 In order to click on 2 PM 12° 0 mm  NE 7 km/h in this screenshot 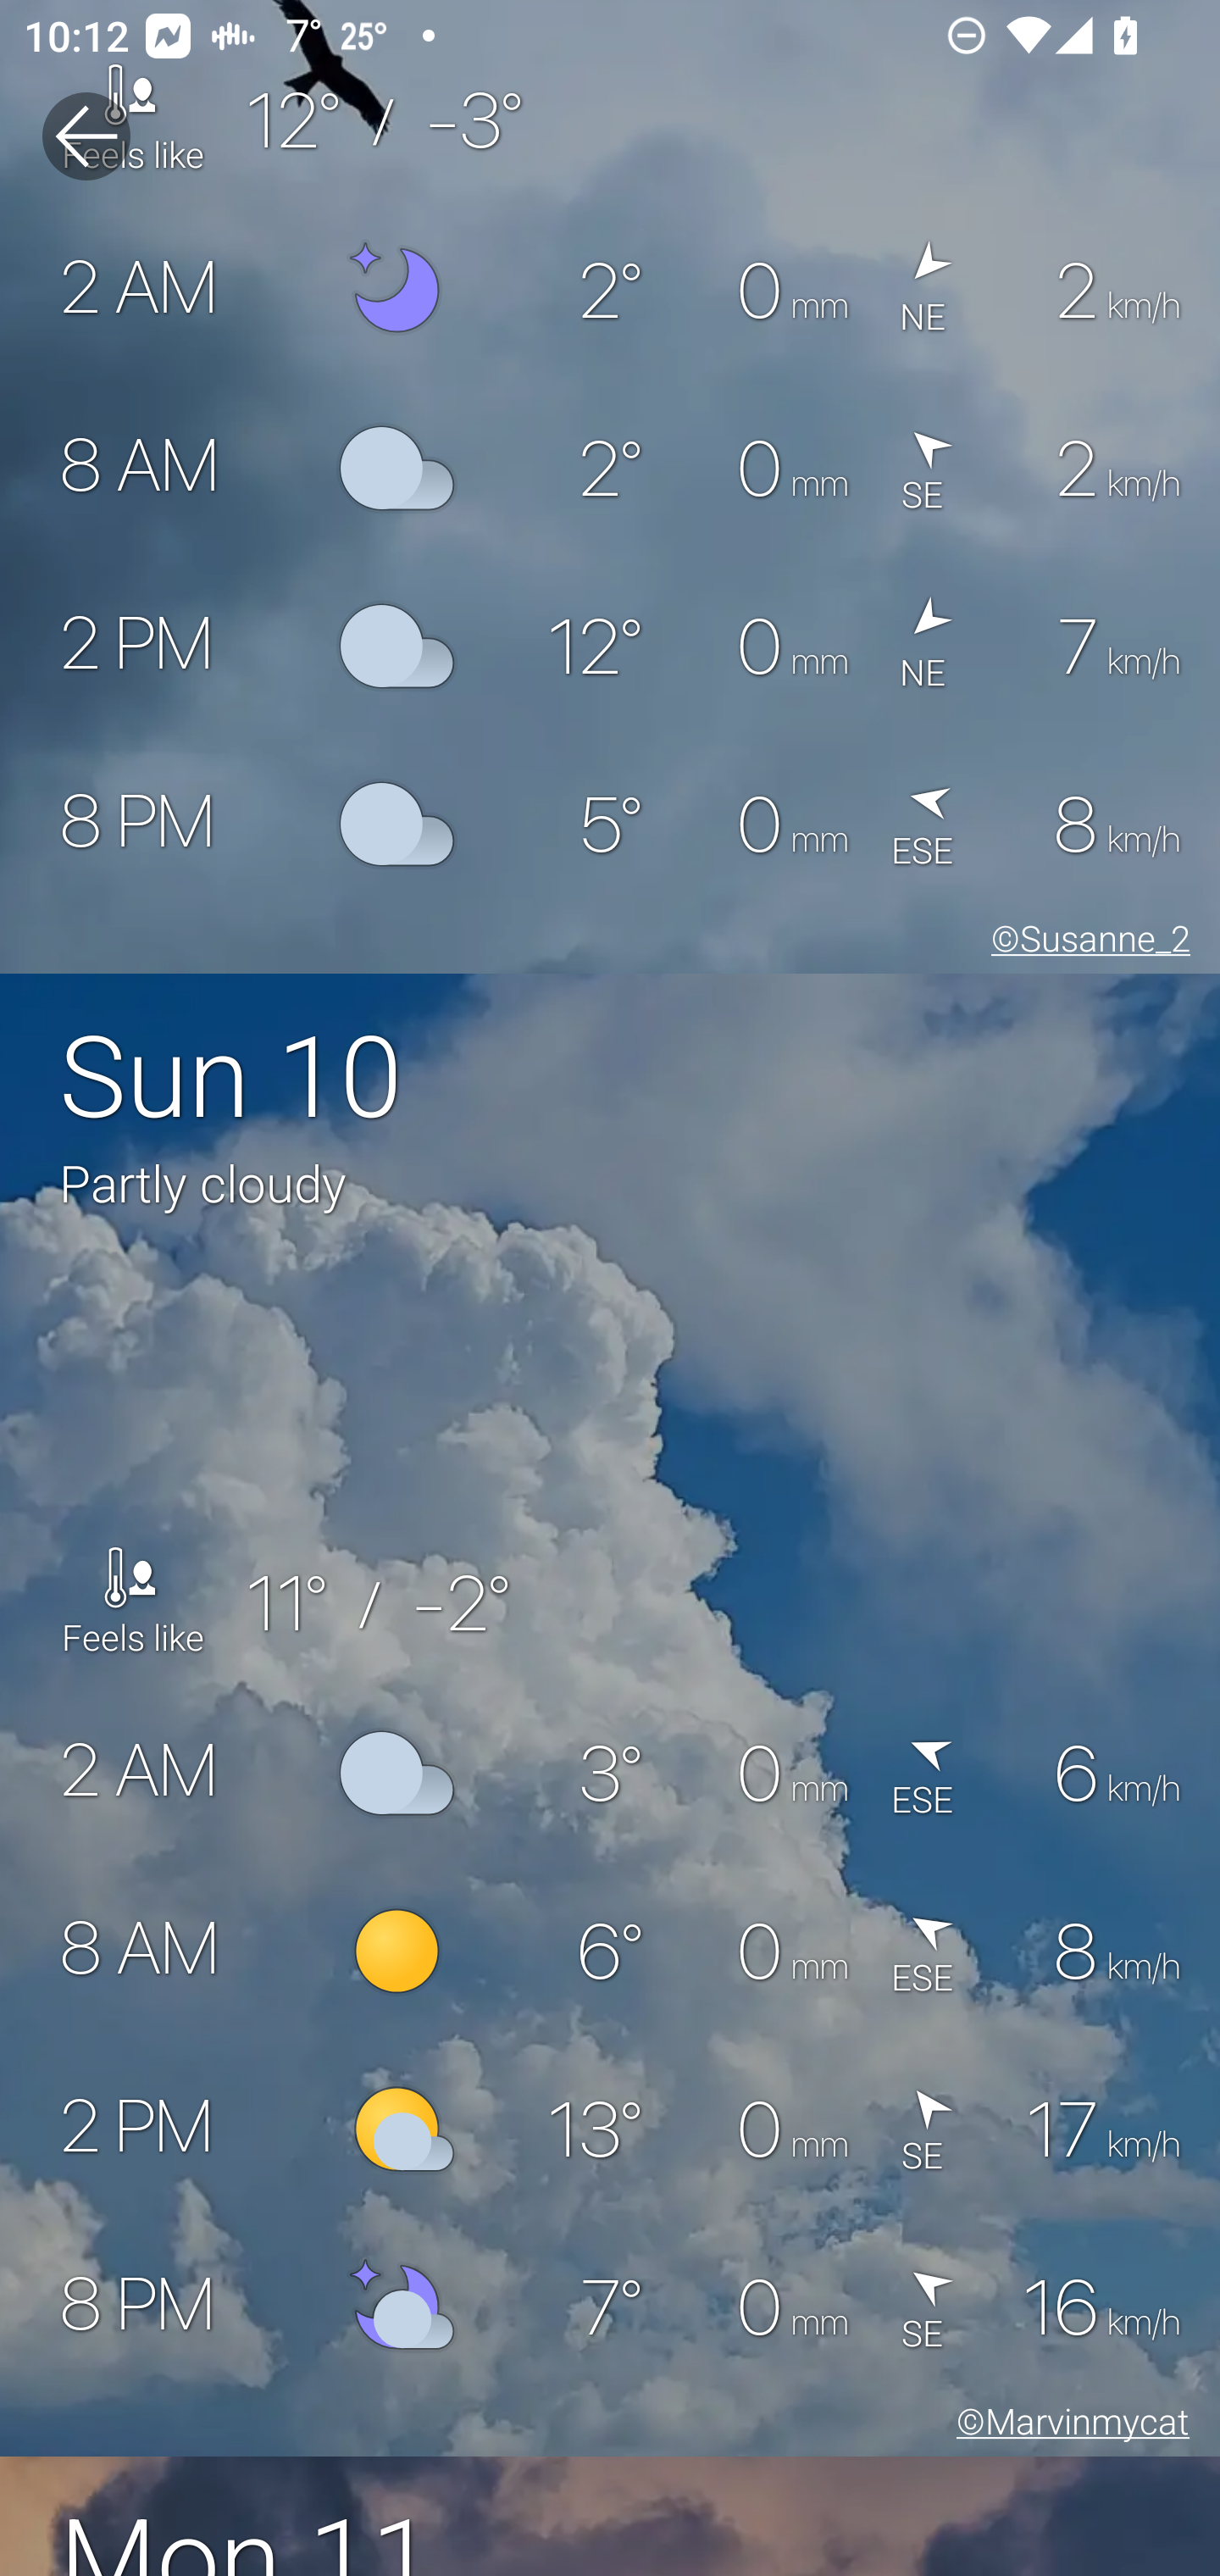, I will do `click(610, 646)`.